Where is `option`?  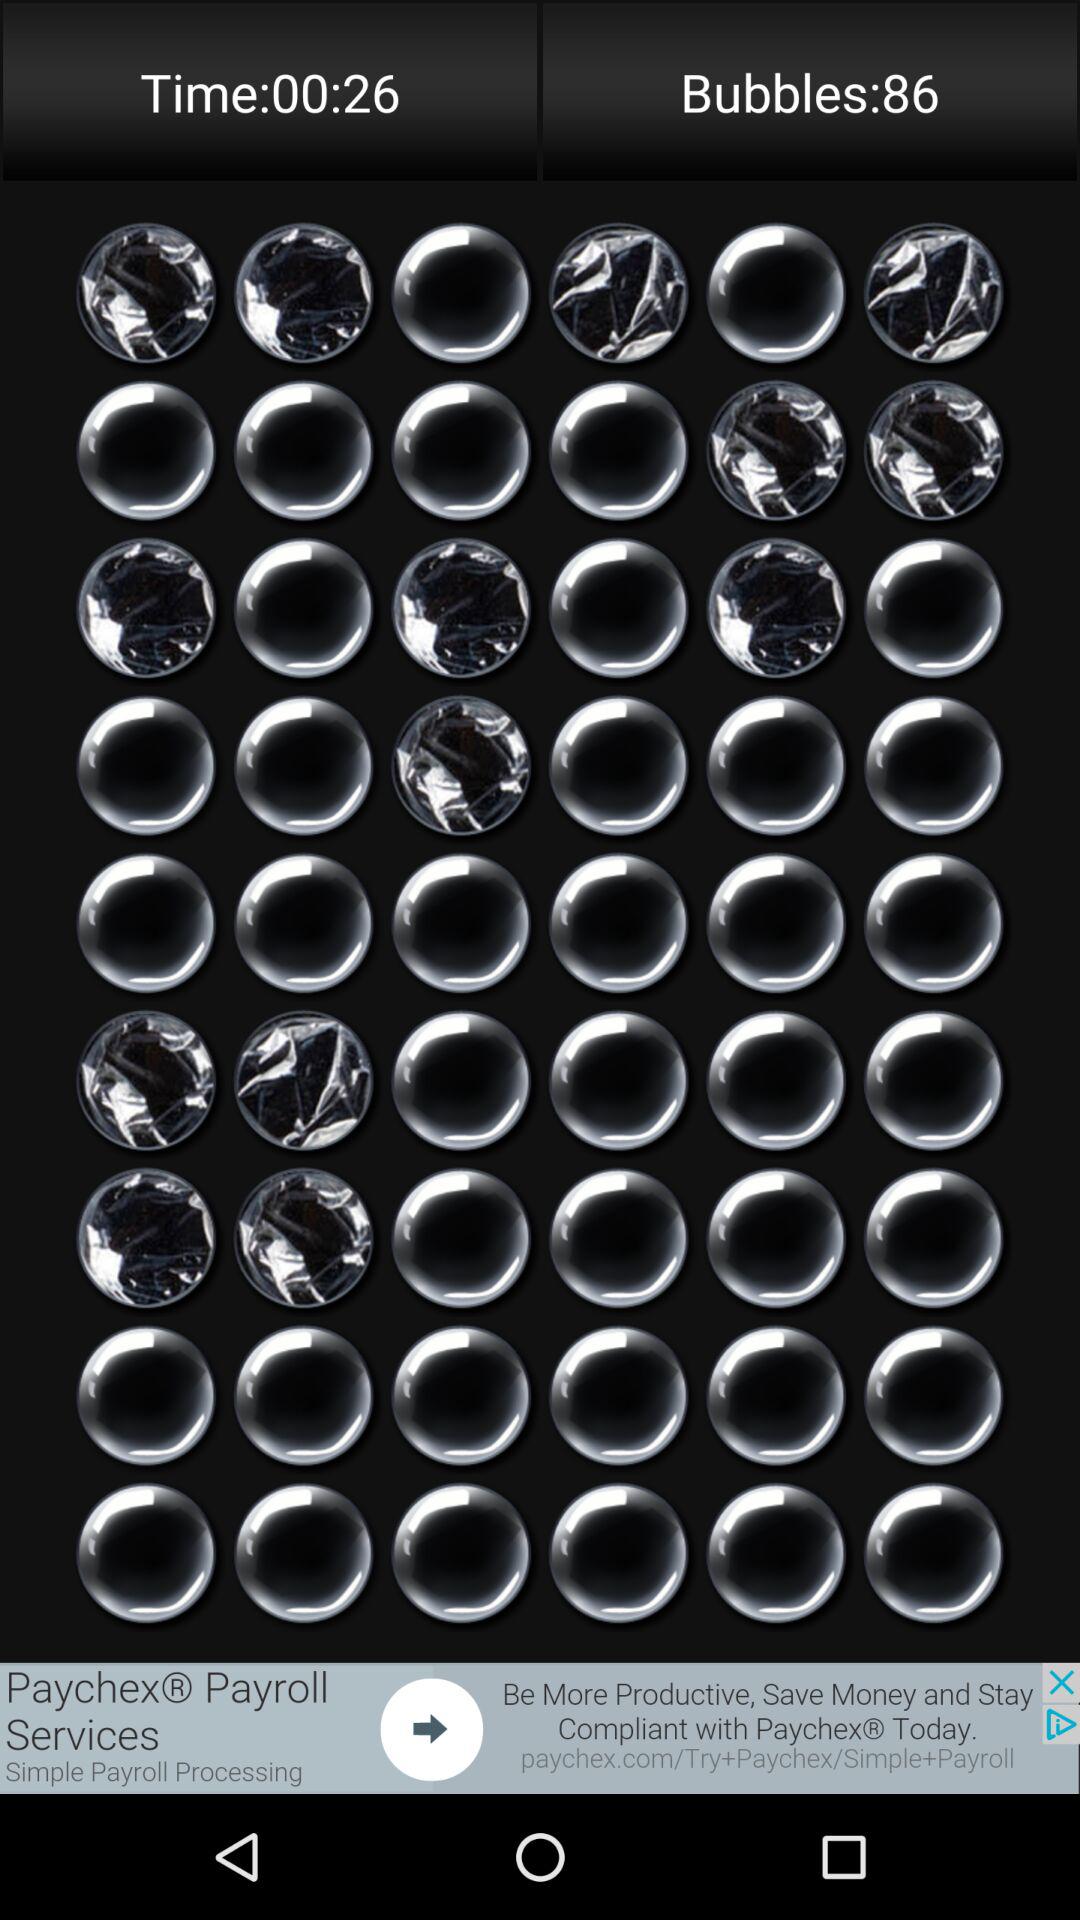 option is located at coordinates (776, 766).